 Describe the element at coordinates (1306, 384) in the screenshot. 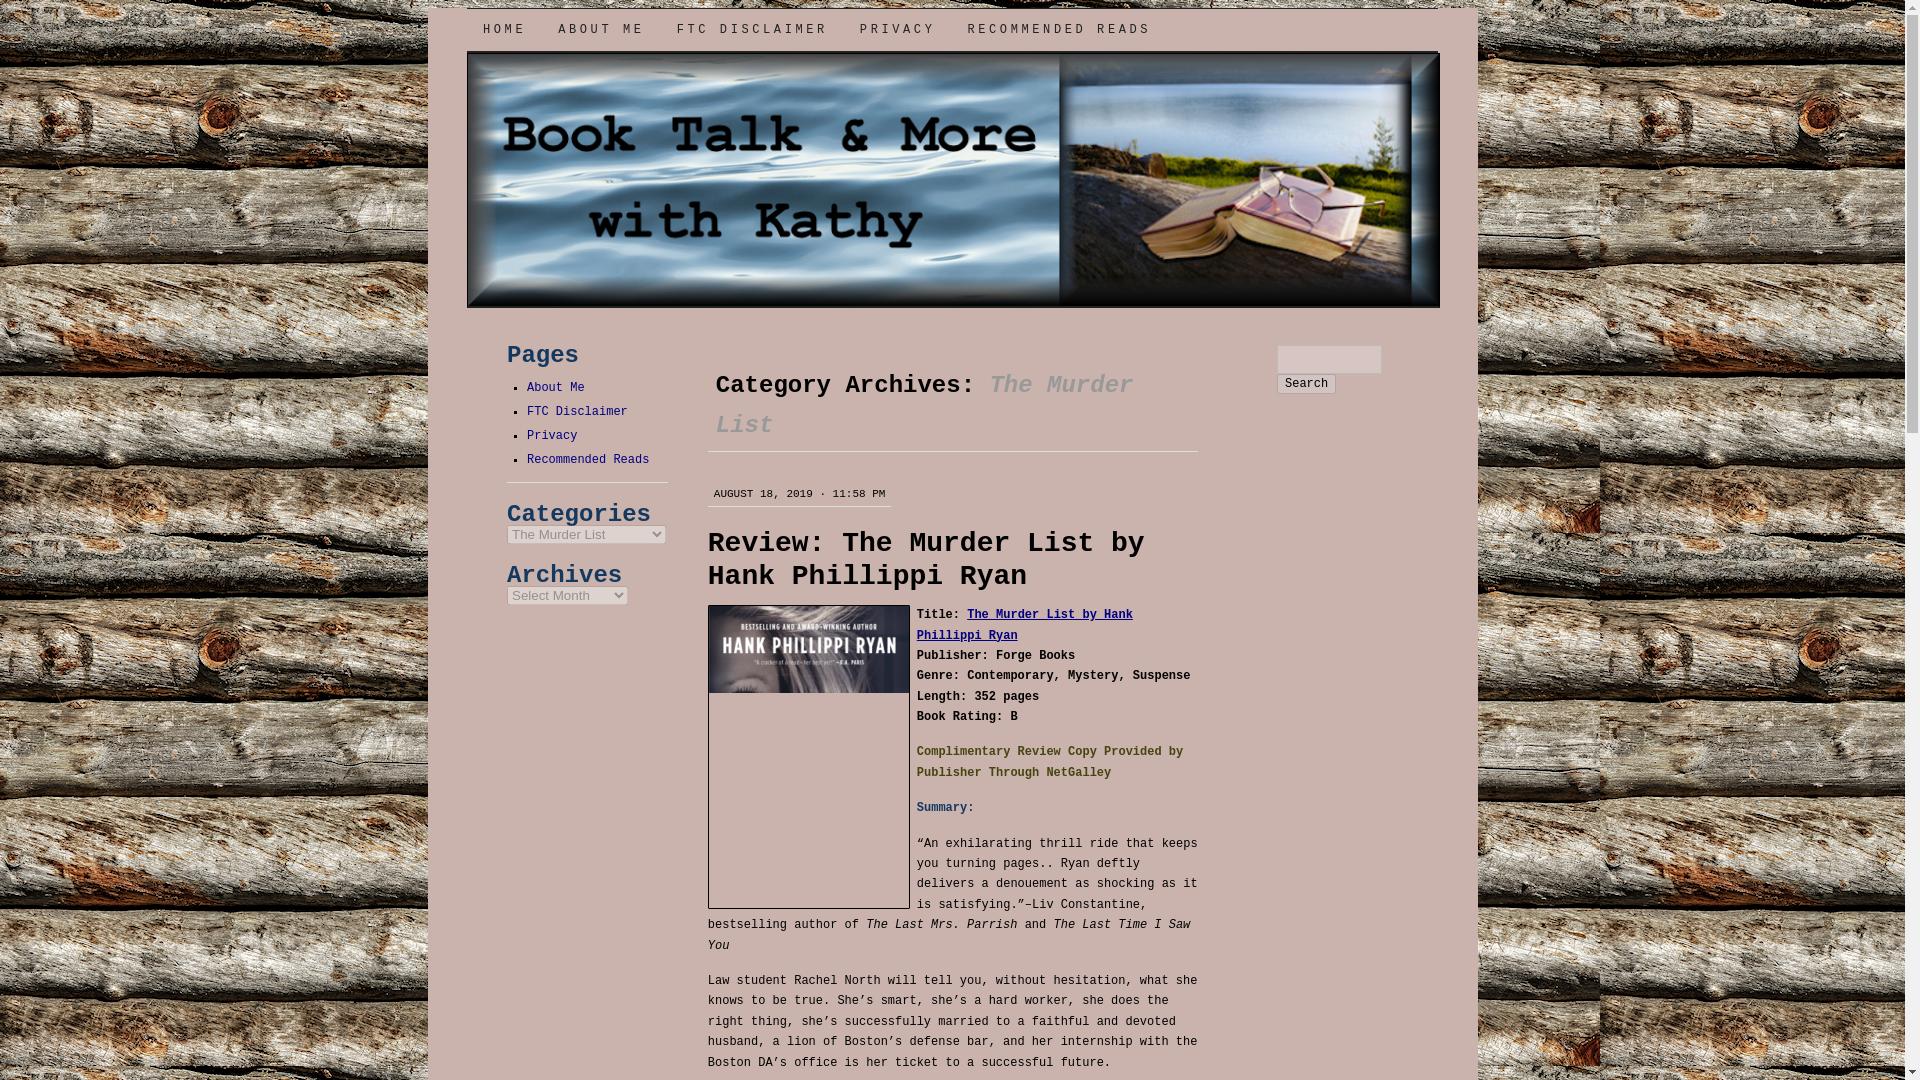

I see `Search` at that location.